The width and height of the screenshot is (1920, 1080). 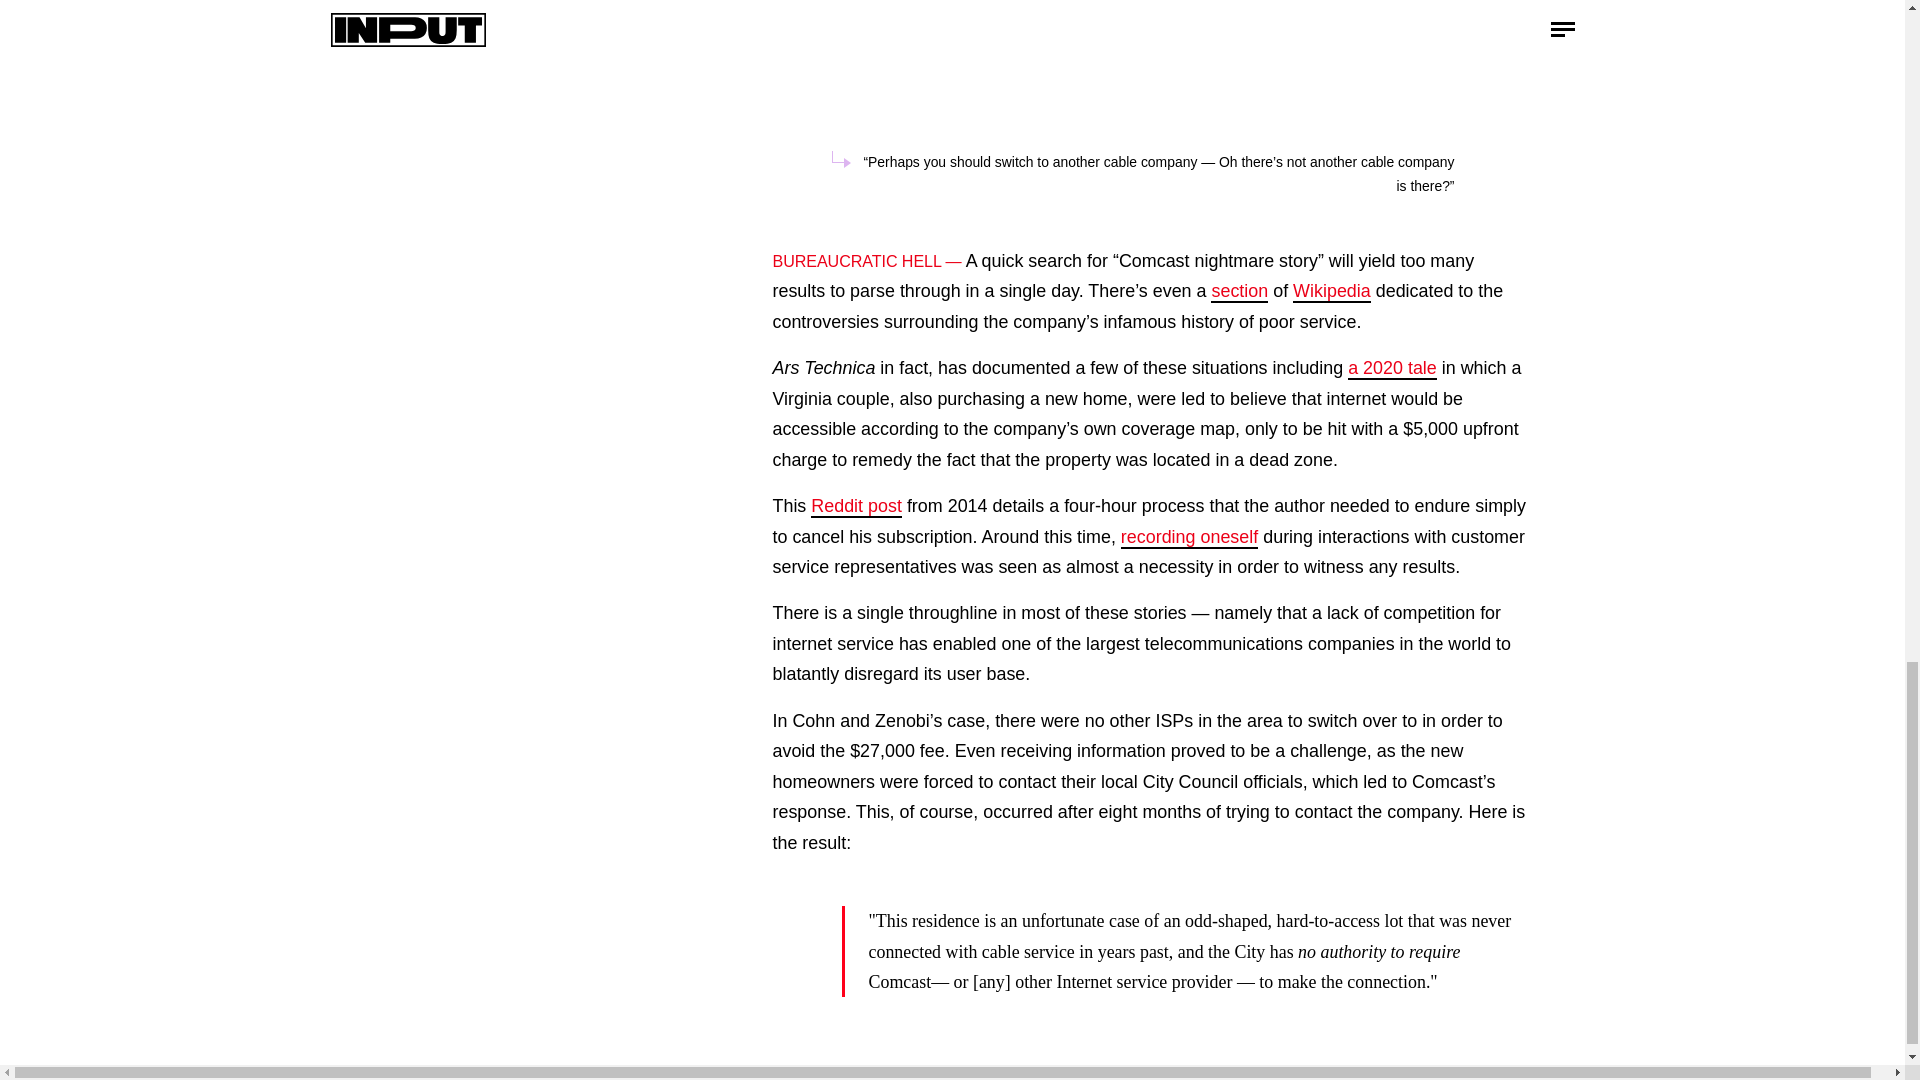 I want to click on Wikipedia, so click(x=1331, y=292).